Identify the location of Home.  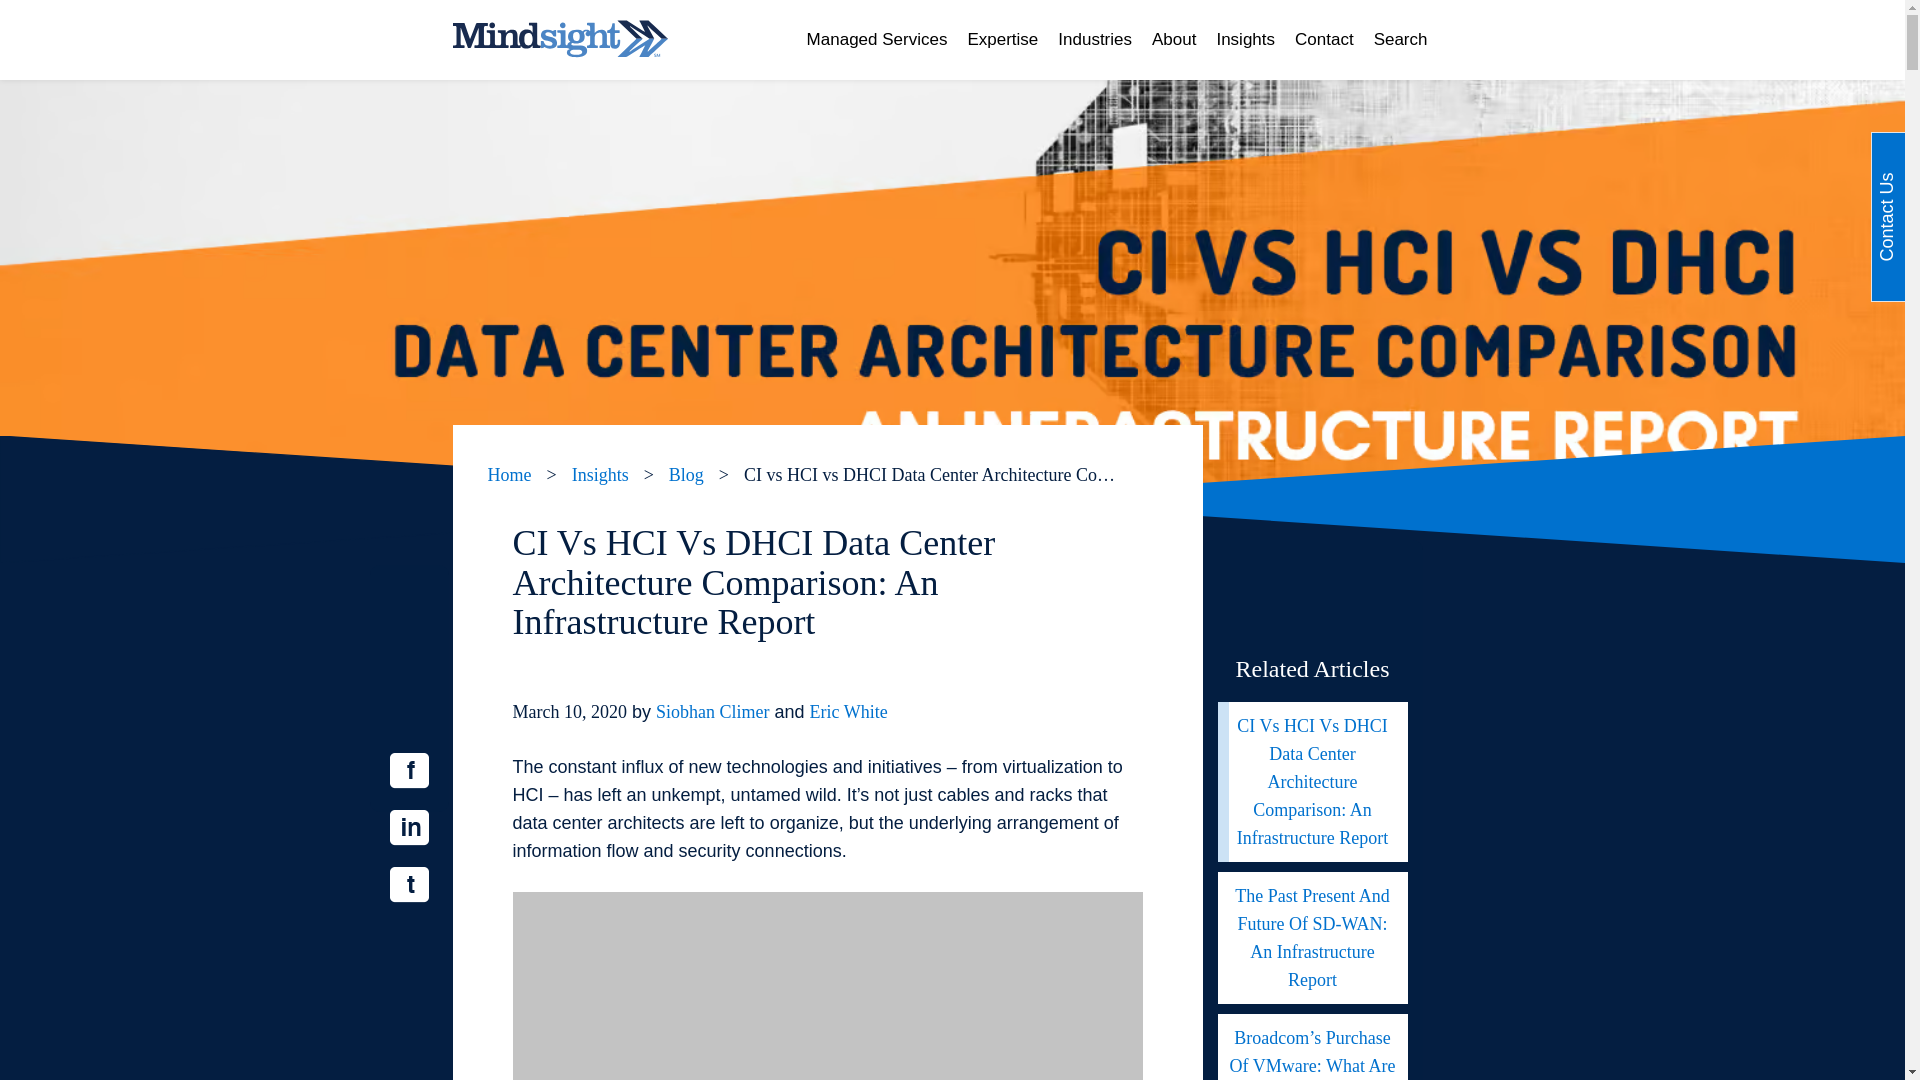
(509, 474).